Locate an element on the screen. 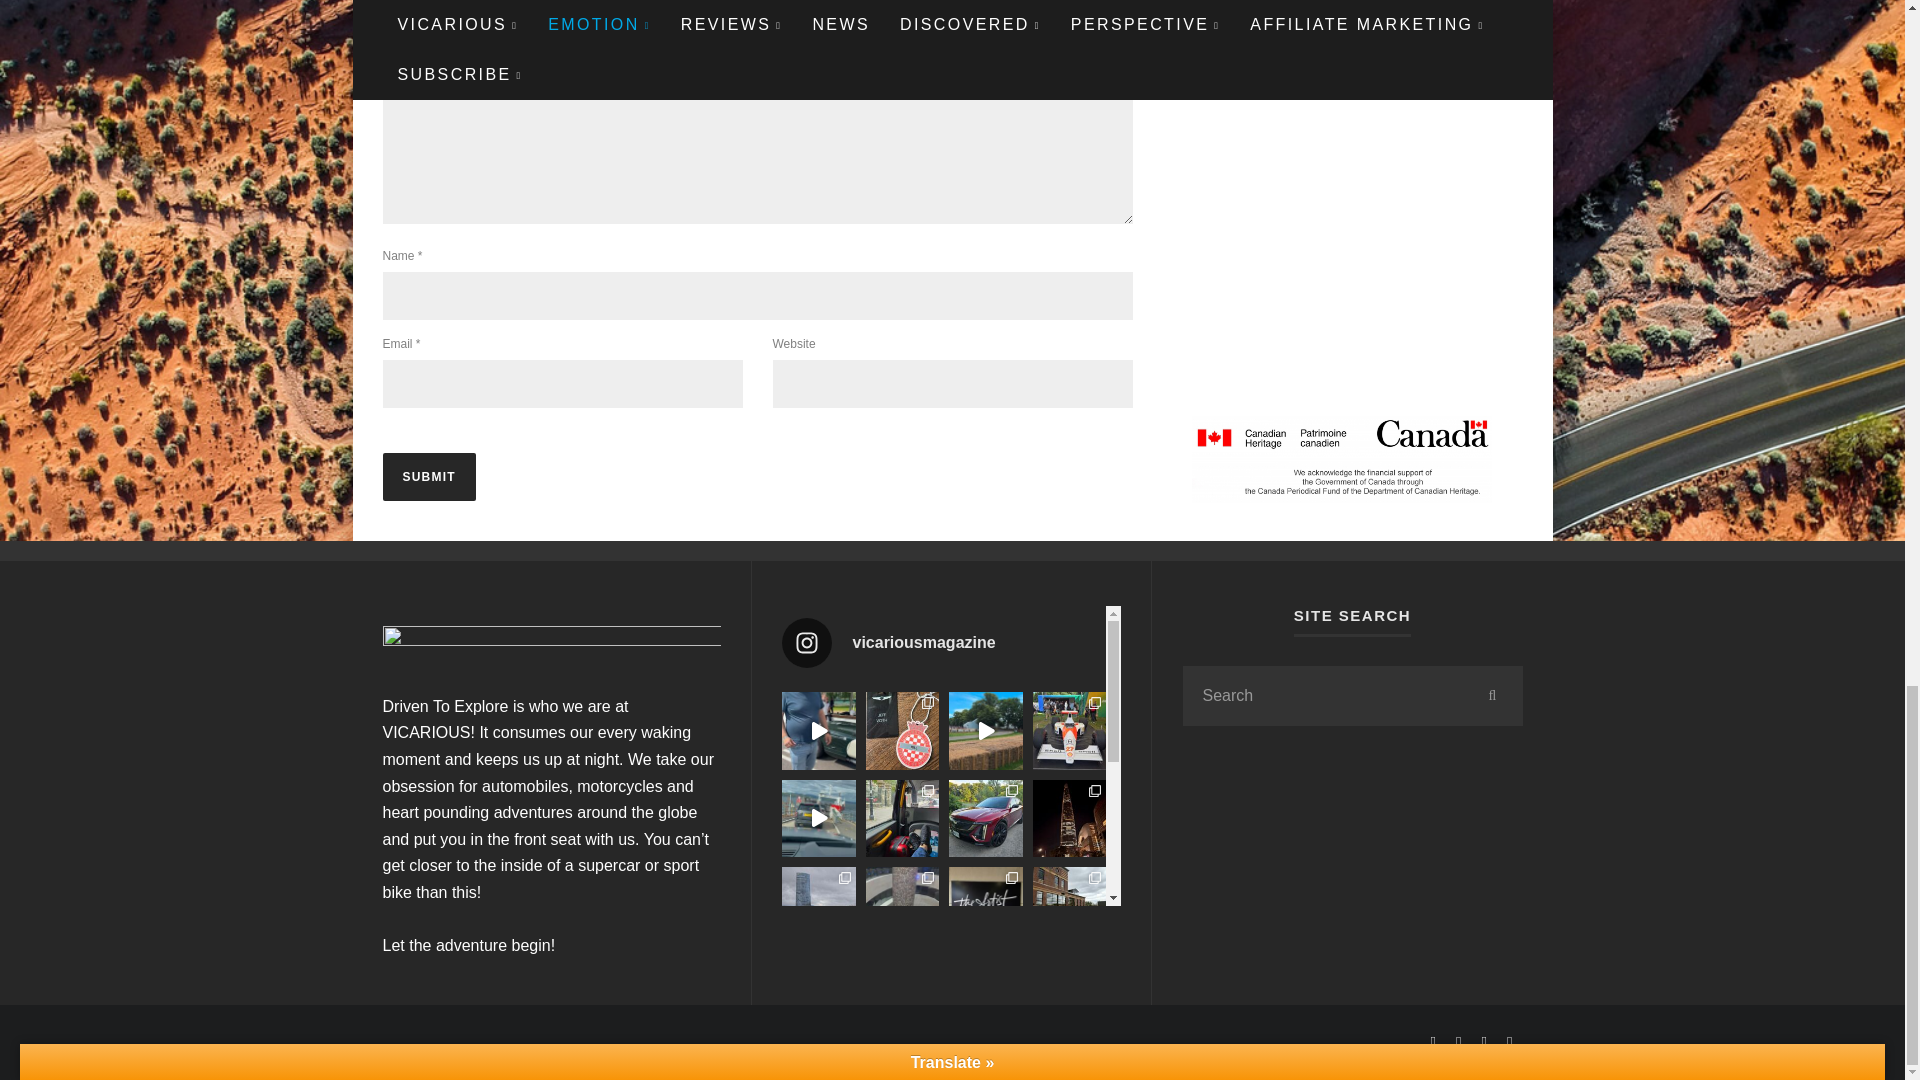 The width and height of the screenshot is (1920, 1080). Submit is located at coordinates (428, 476).